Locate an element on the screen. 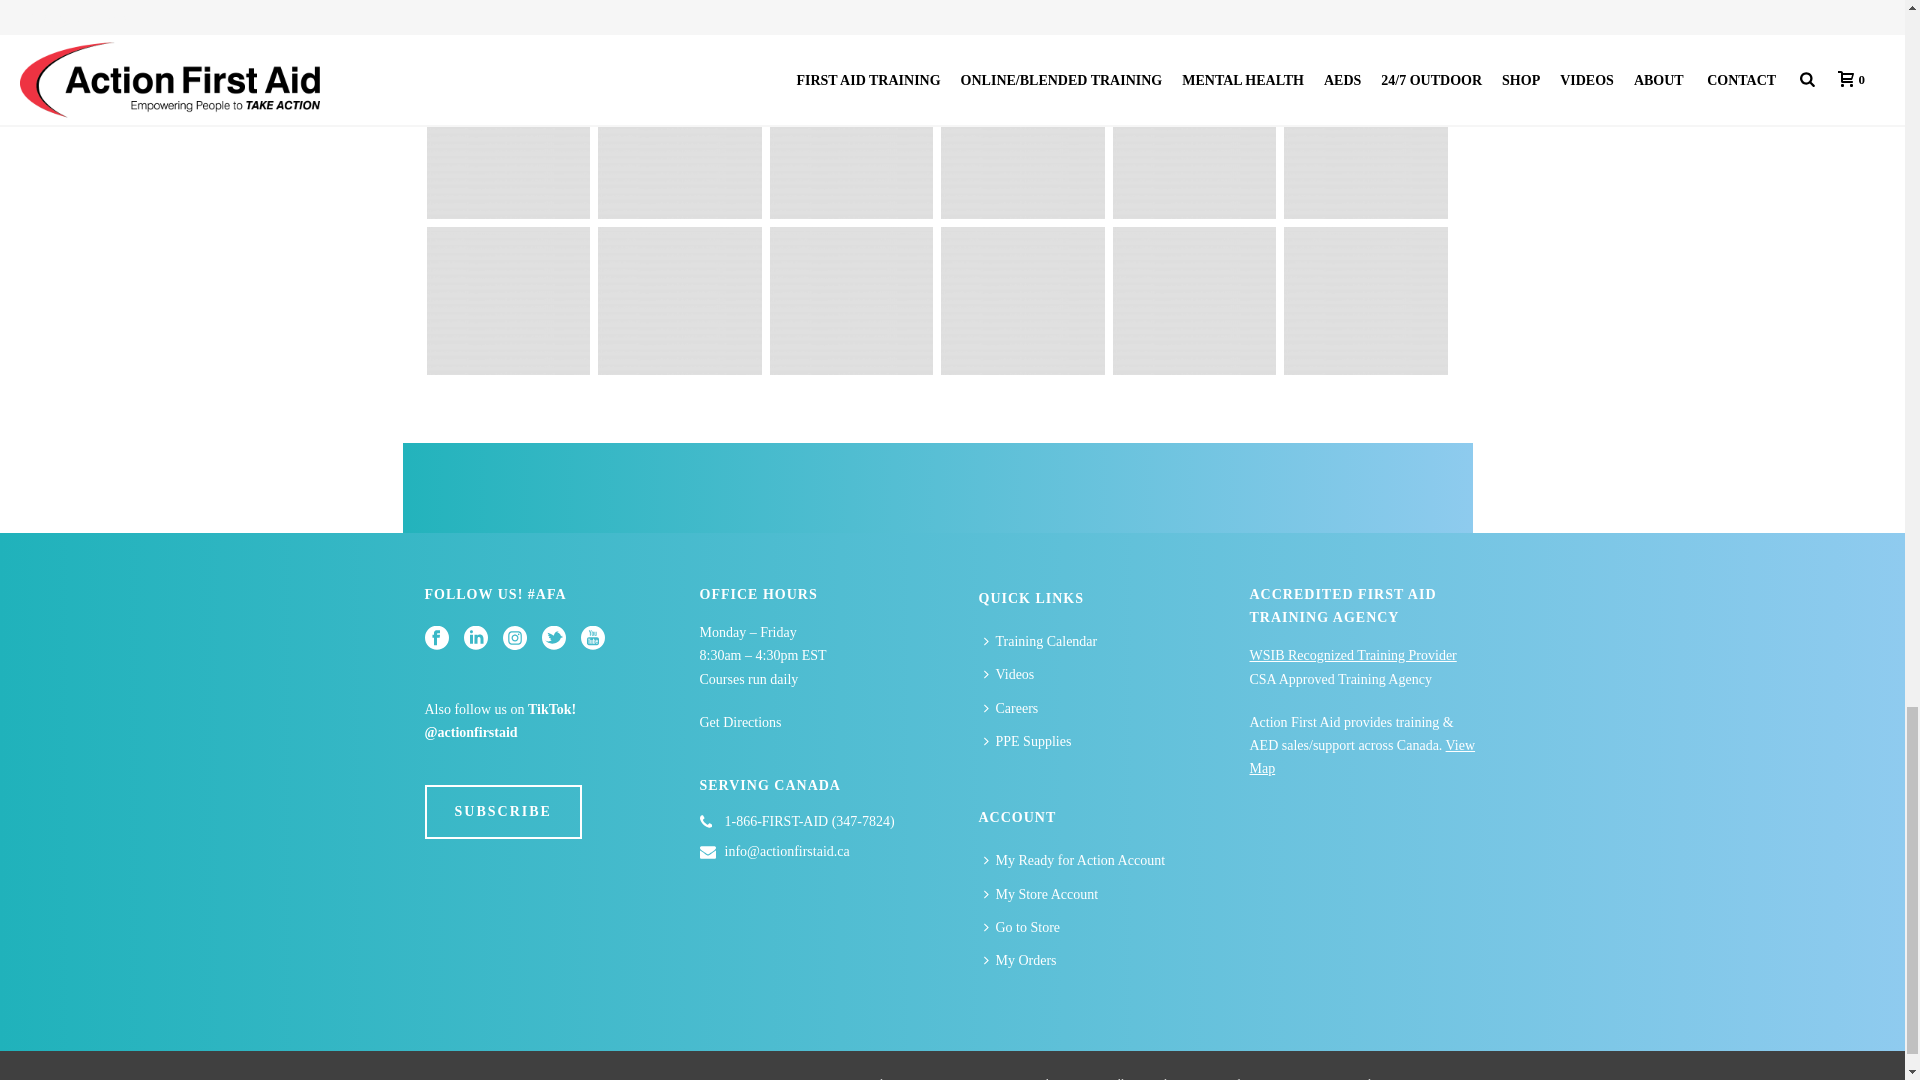 The height and width of the screenshot is (1080, 1920). Shock on the Dock is located at coordinates (508, 145).